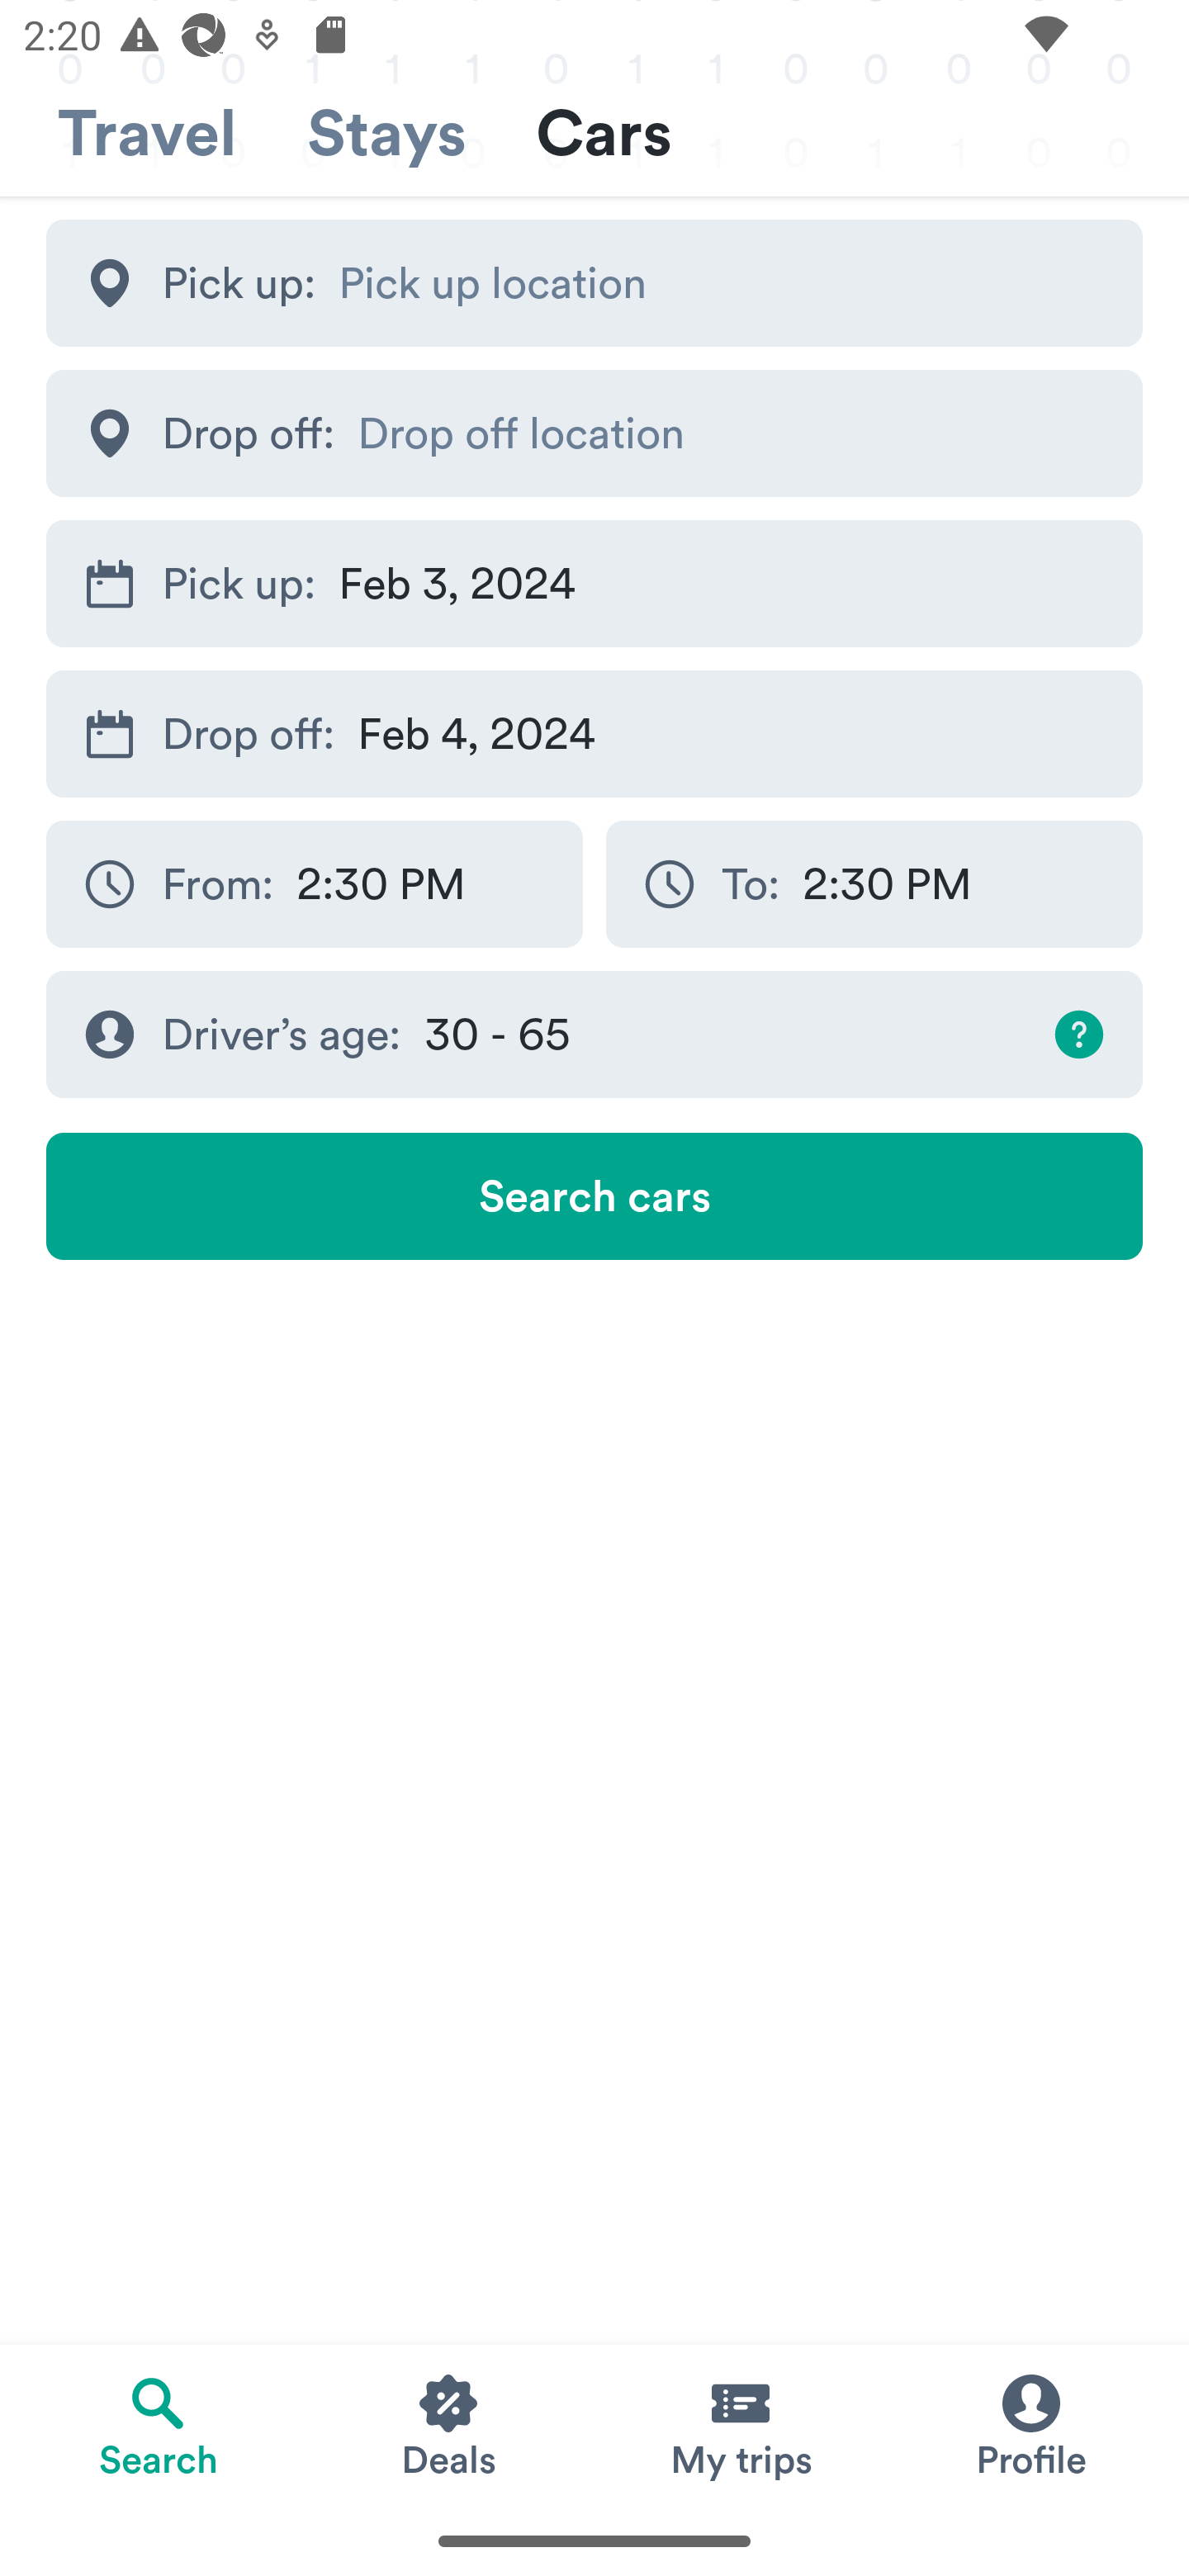 The width and height of the screenshot is (1189, 2576). I want to click on Drop off: Feb 4, 2024, so click(594, 733).